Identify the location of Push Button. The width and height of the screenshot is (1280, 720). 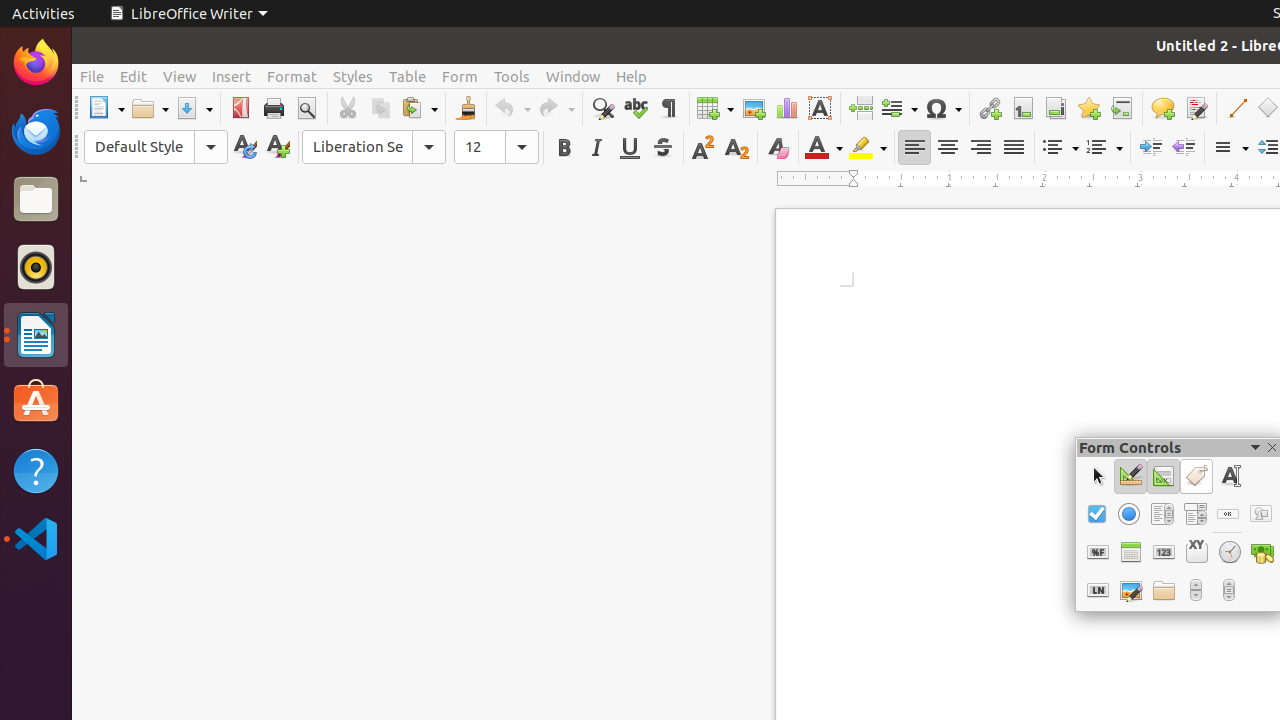
(1228, 514).